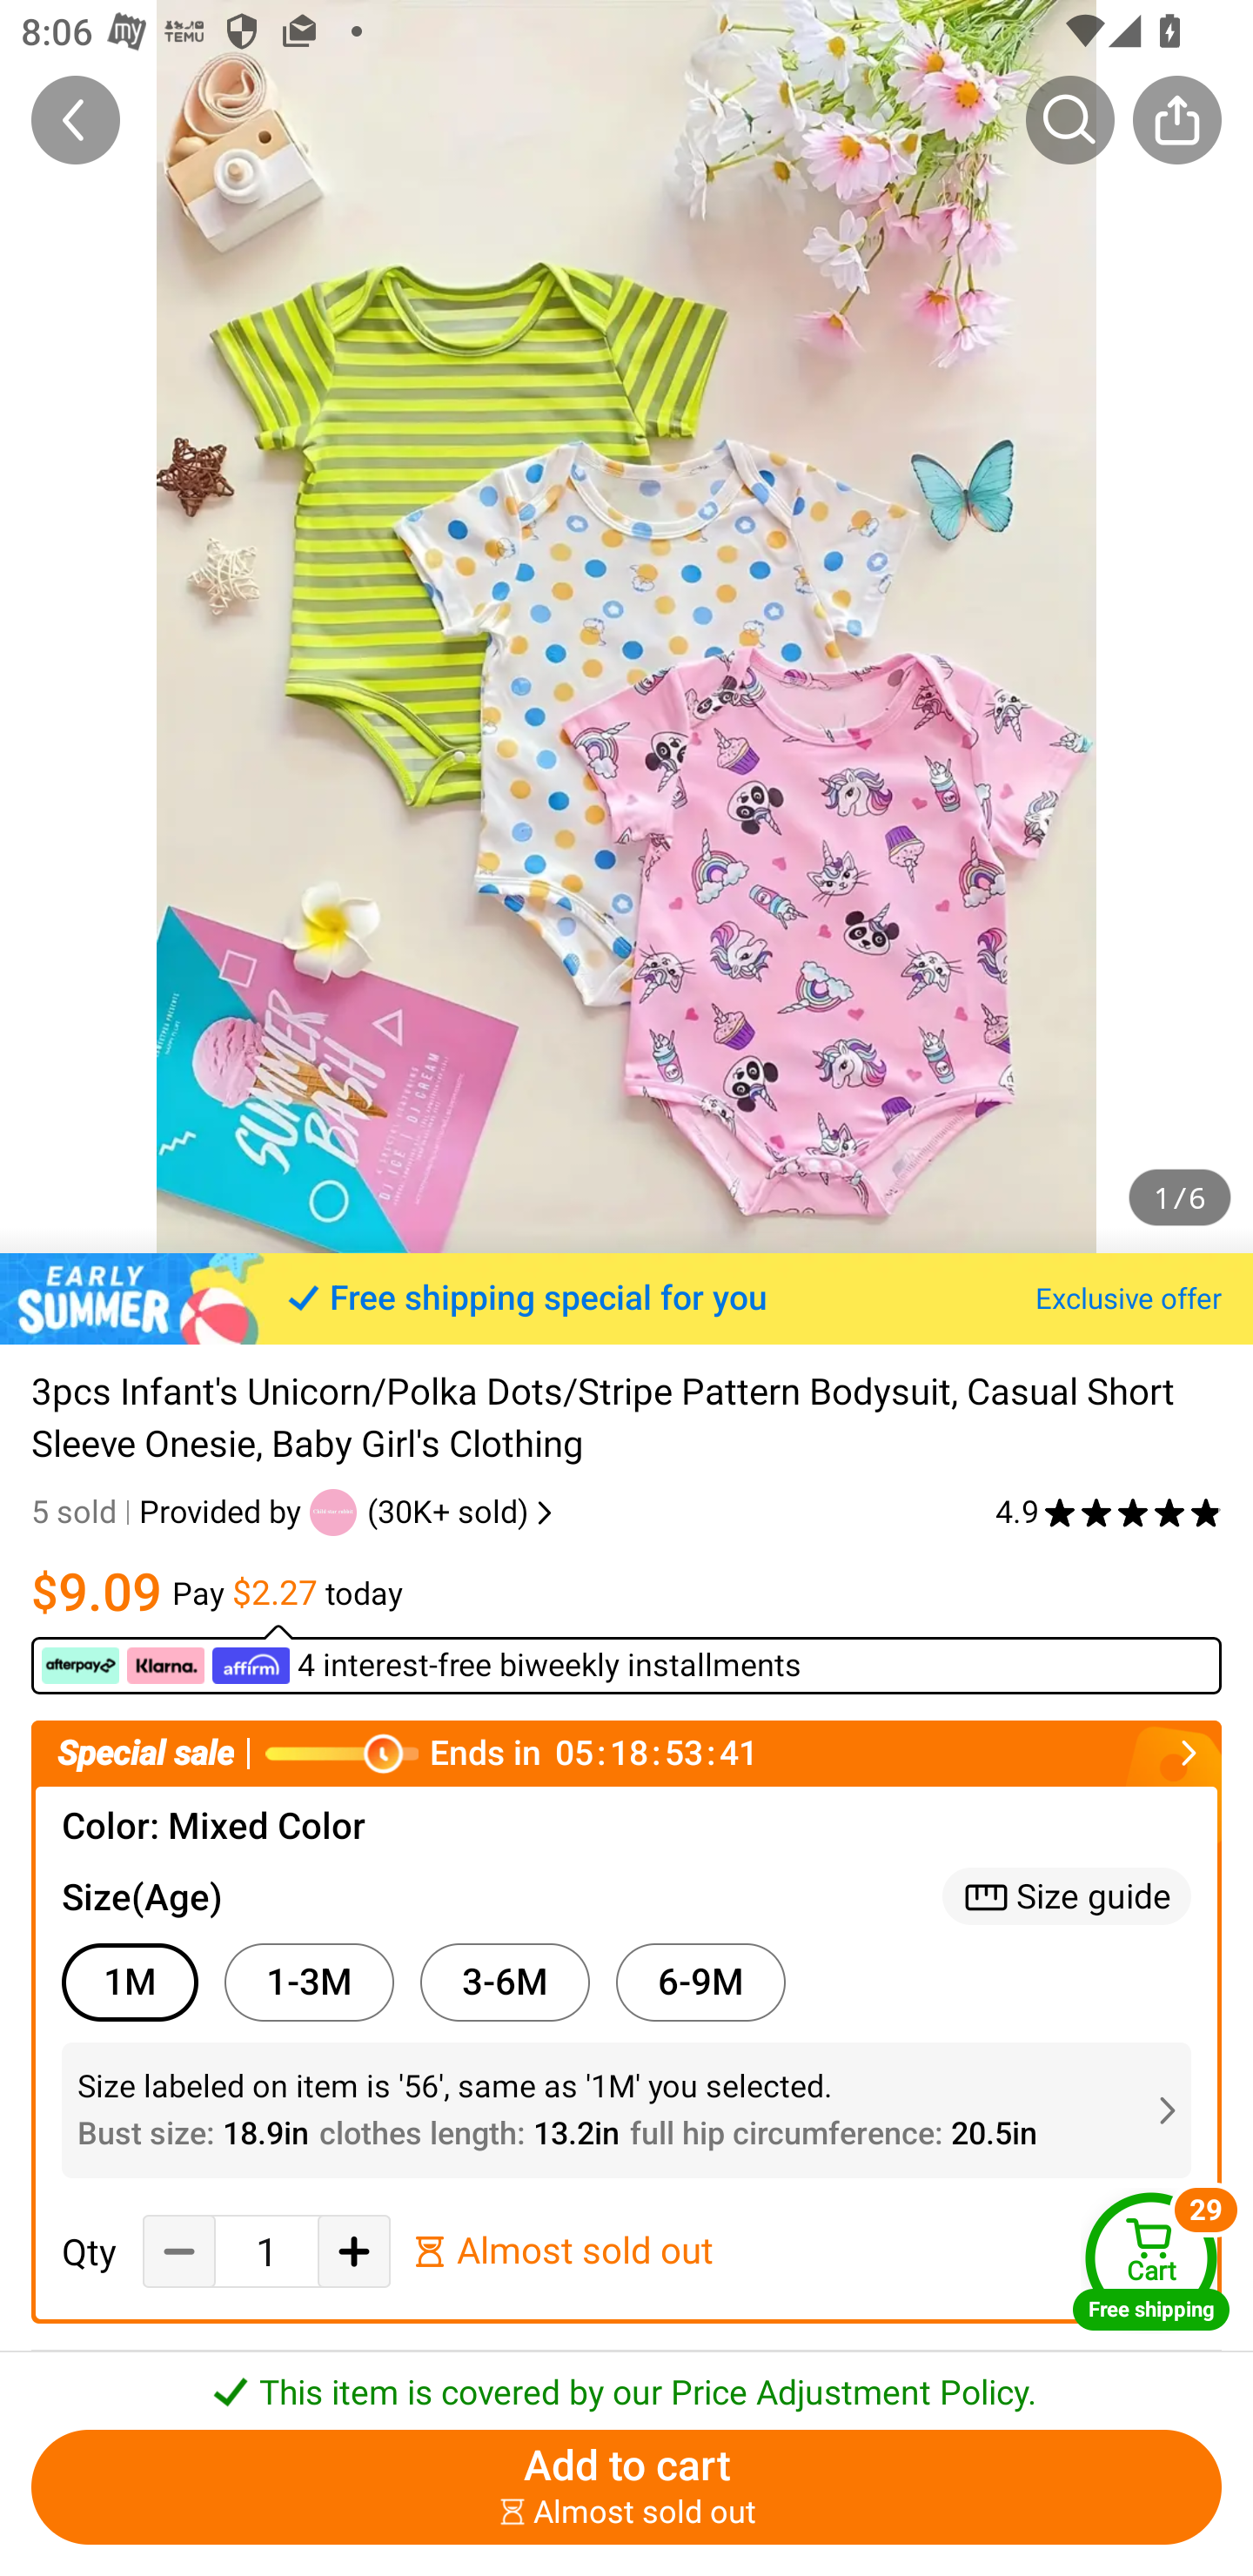  I want to click on Add Quantity button, so click(353, 2251).